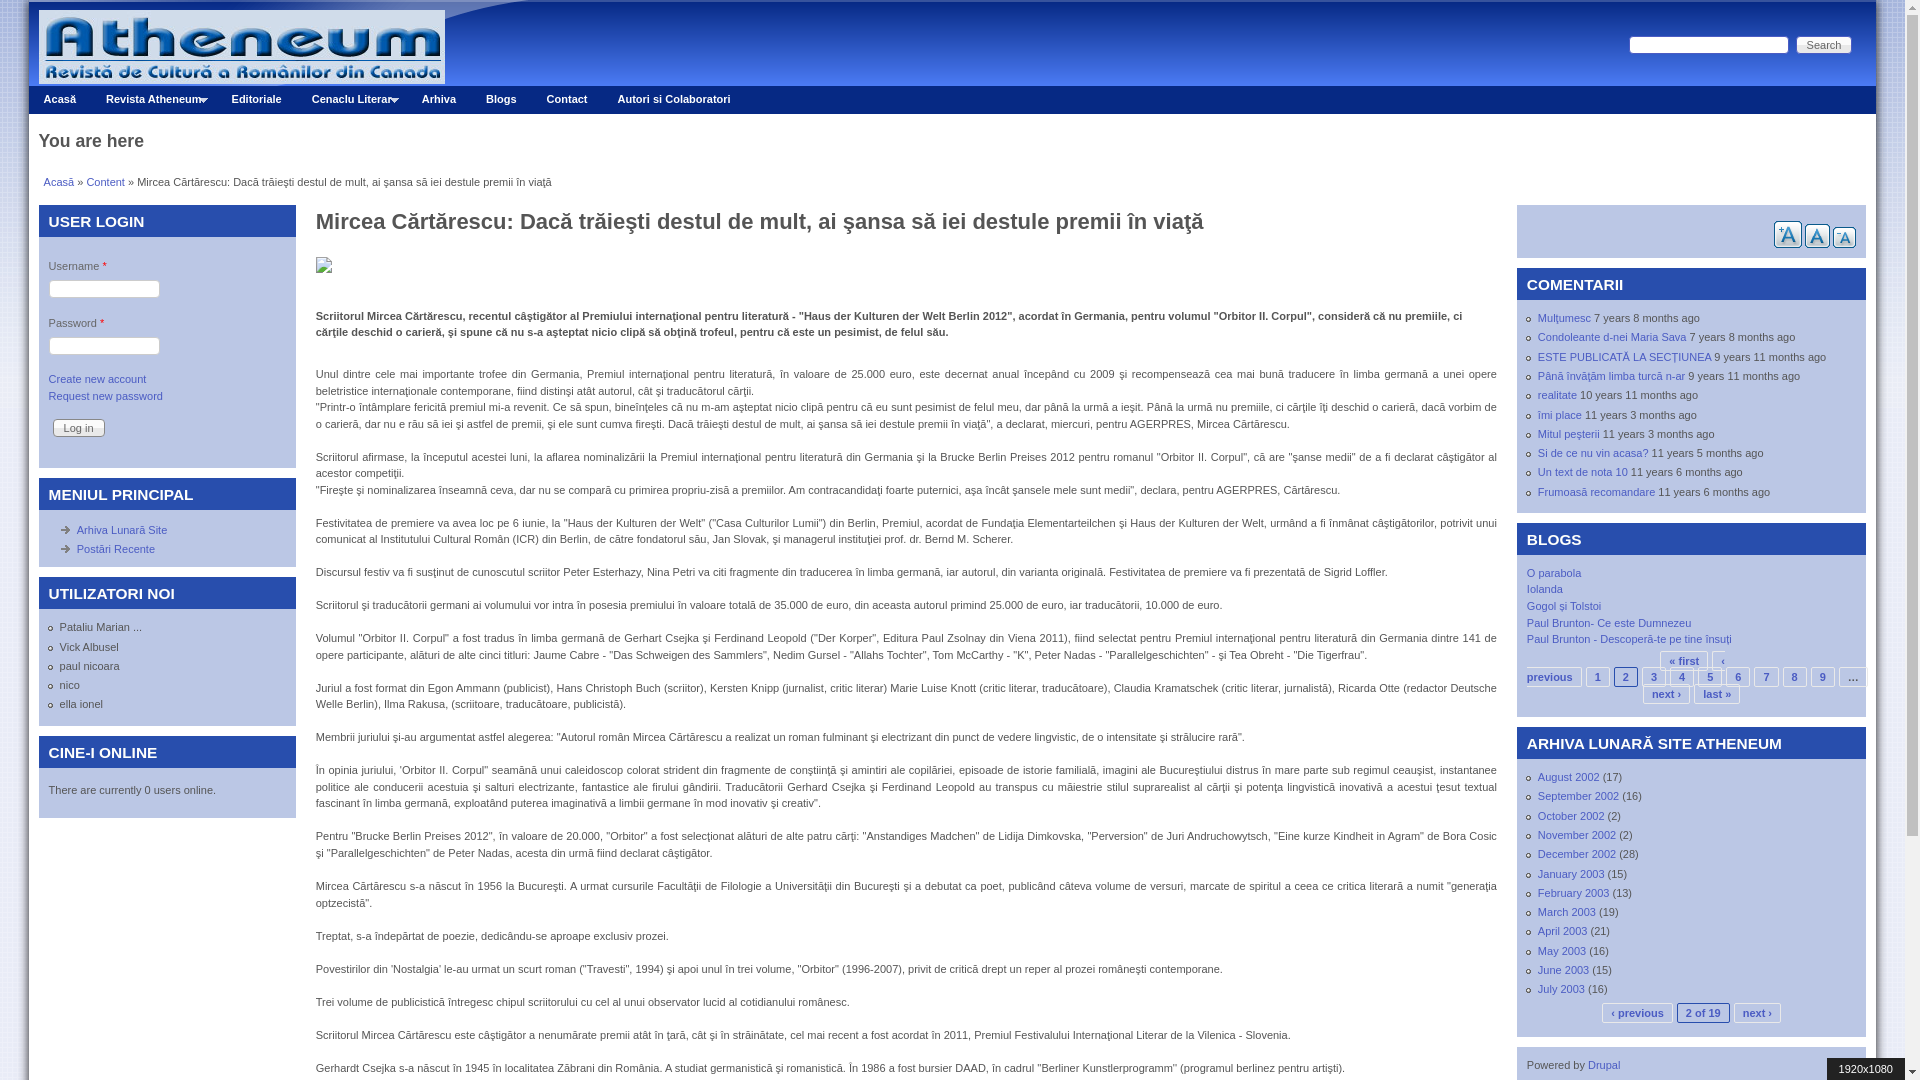 Image resolution: width=1920 pixels, height=1080 pixels. What do you see at coordinates (1583, 472) in the screenshot?
I see `Un text de nota 10` at bounding box center [1583, 472].